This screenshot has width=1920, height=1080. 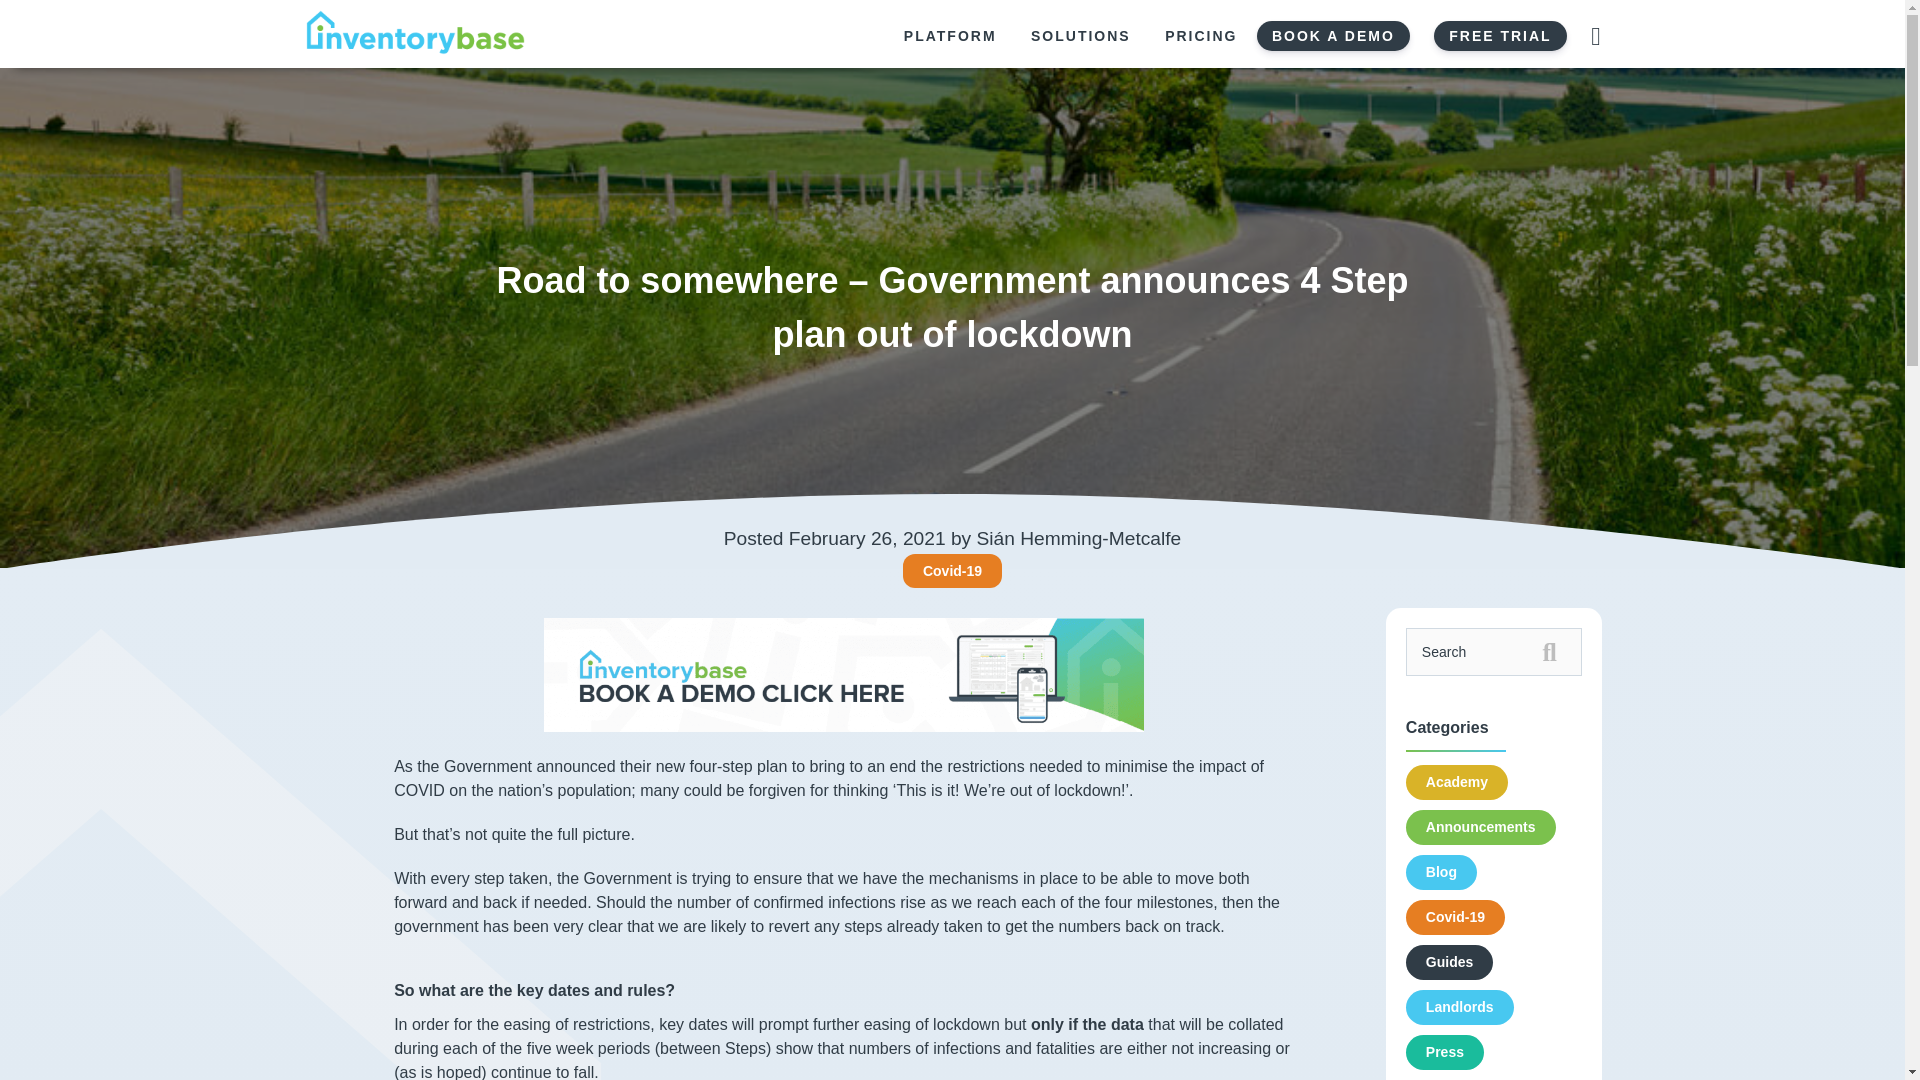 What do you see at coordinates (1444, 1052) in the screenshot?
I see `Press` at bounding box center [1444, 1052].